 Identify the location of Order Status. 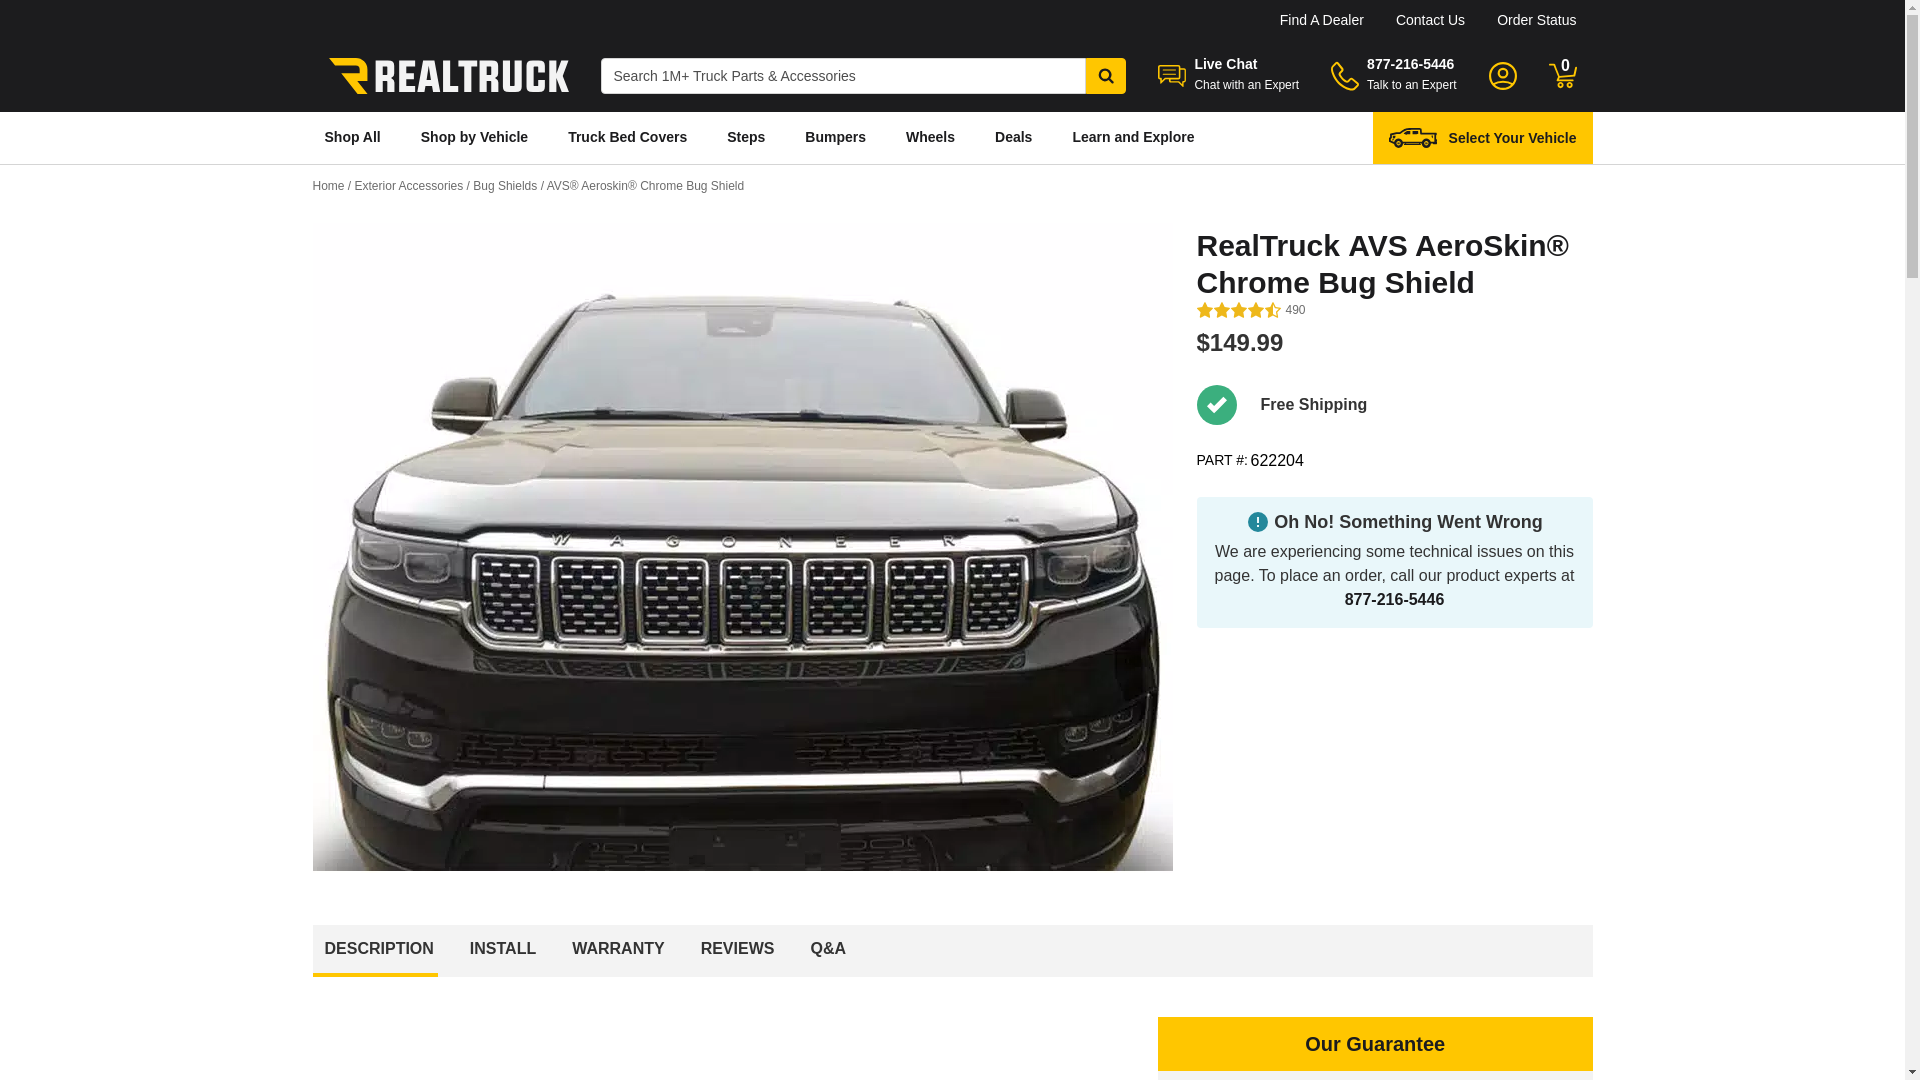
(1536, 20).